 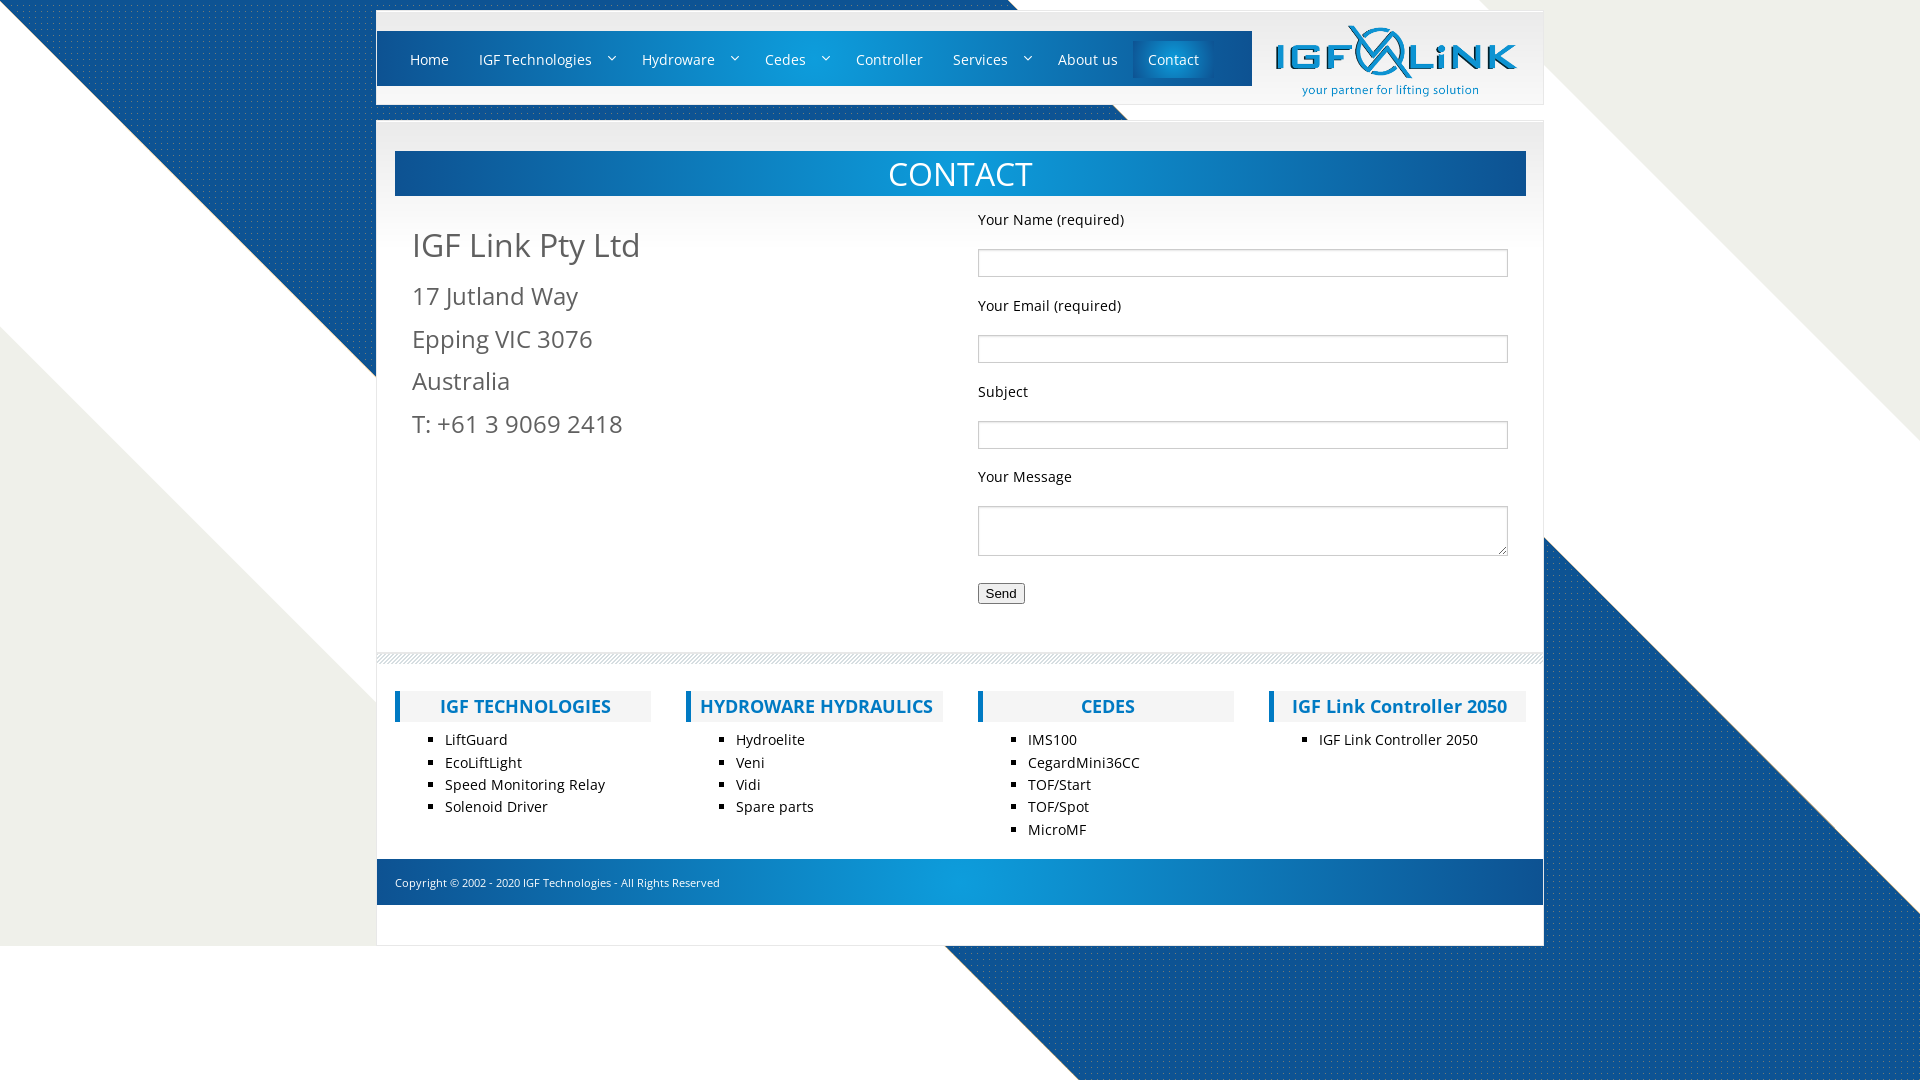 I want to click on IGF Technologies, so click(x=546, y=59).